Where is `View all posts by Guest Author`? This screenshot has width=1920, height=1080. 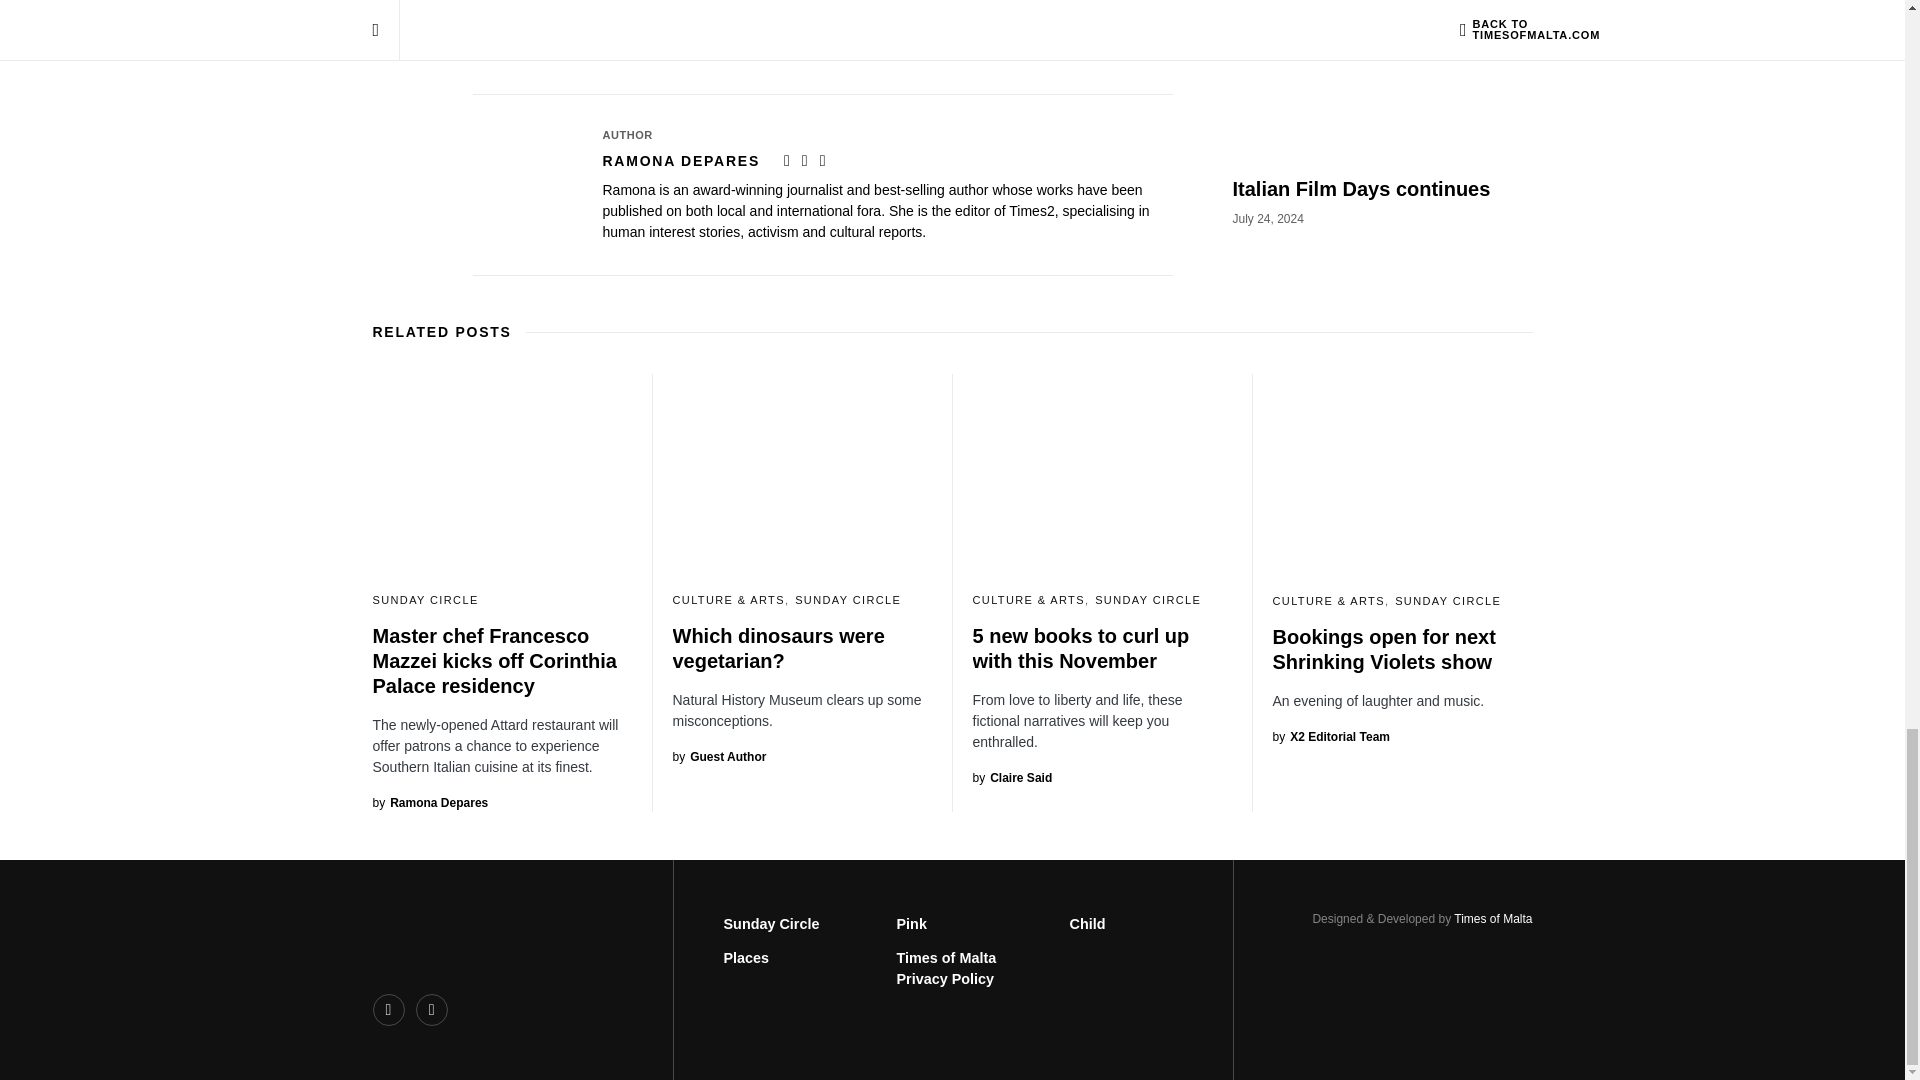 View all posts by Guest Author is located at coordinates (719, 756).